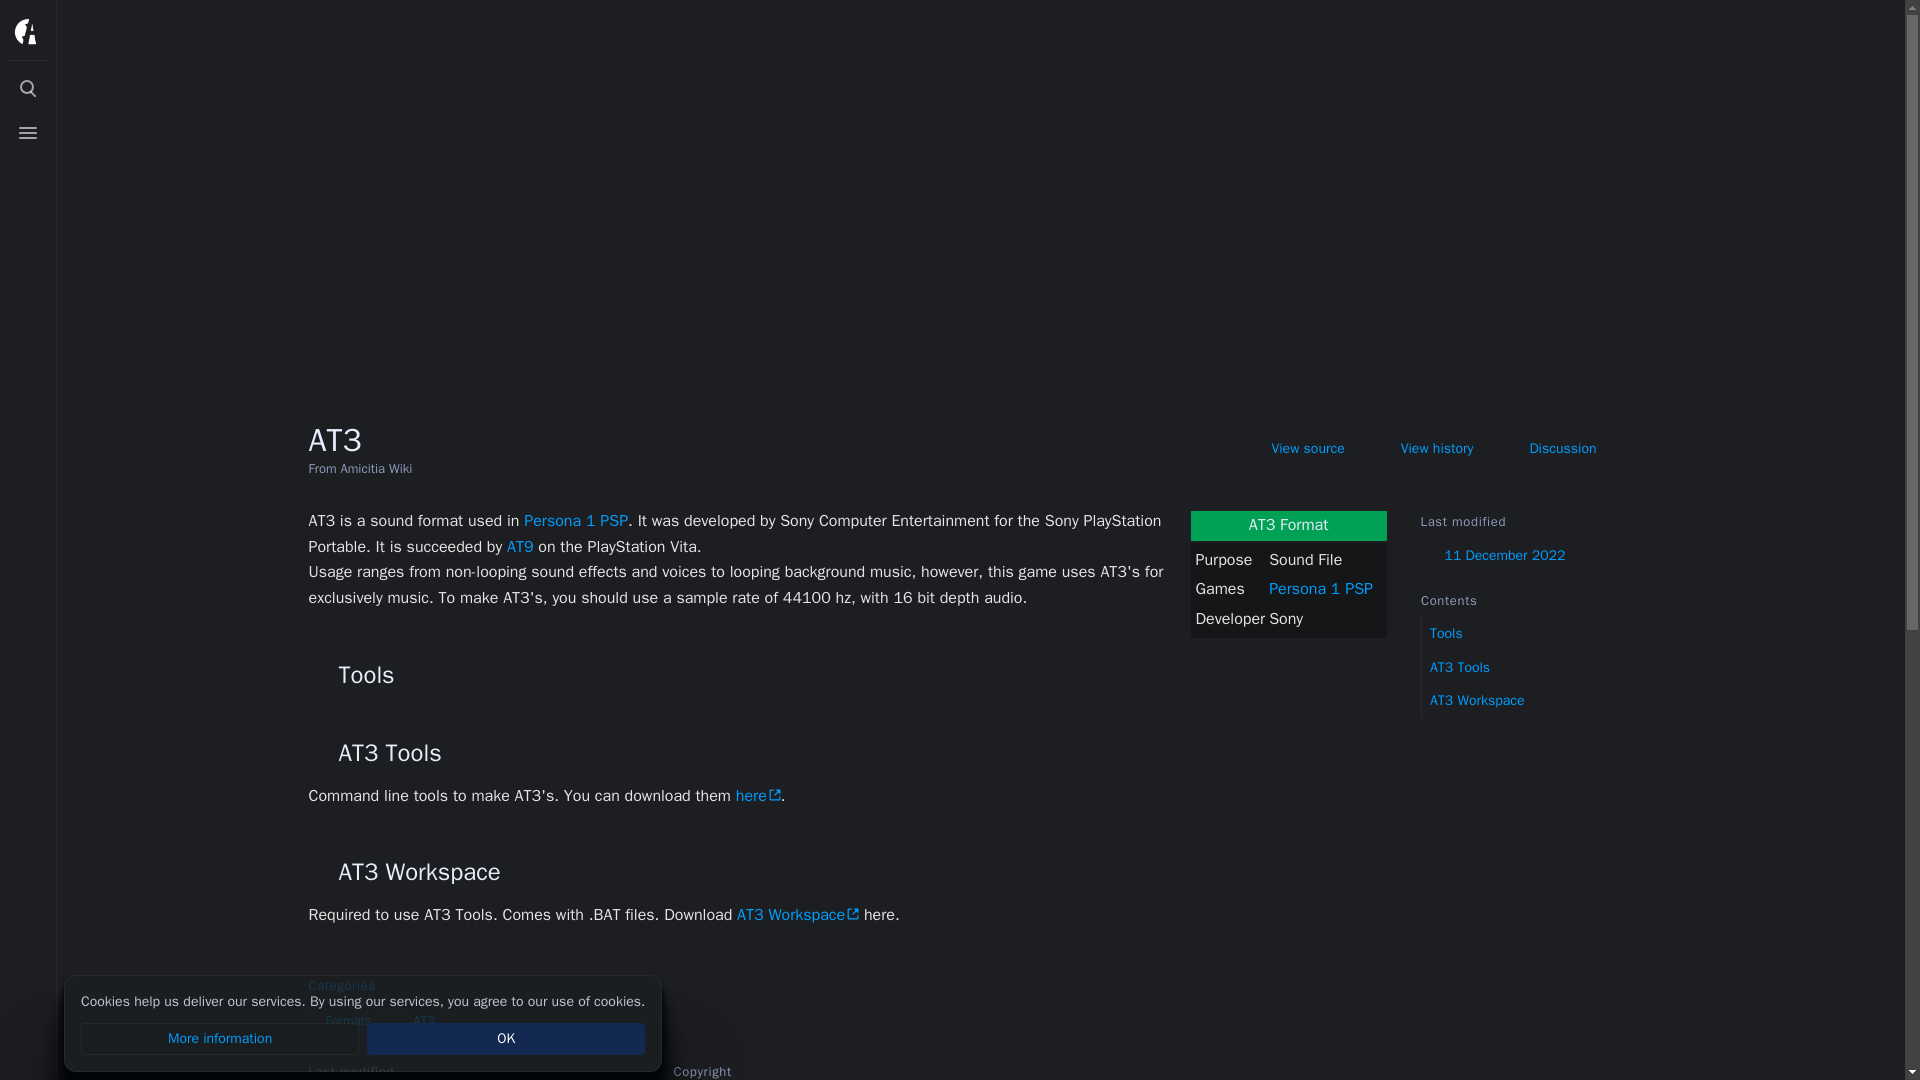 The width and height of the screenshot is (1920, 1080). Describe the element at coordinates (758, 796) in the screenshot. I see `here` at that location.